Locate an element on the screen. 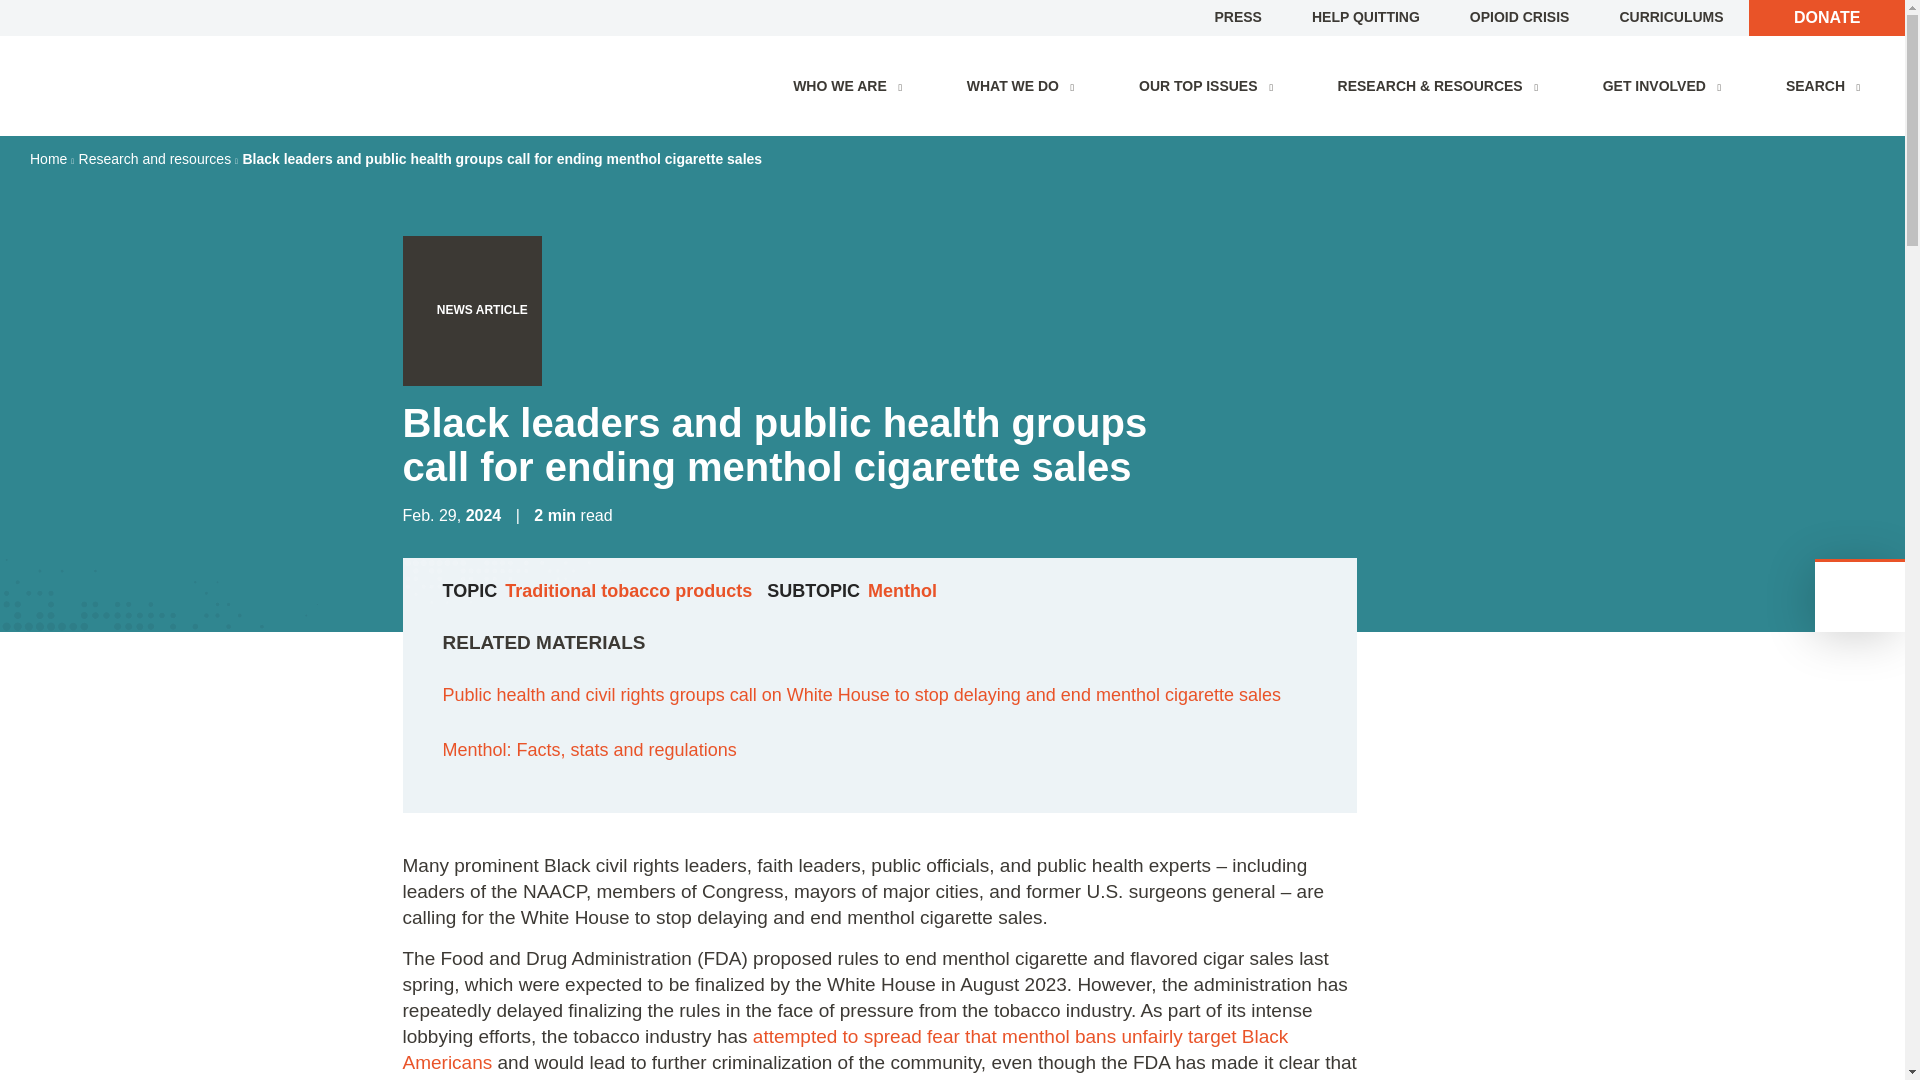 The height and width of the screenshot is (1080, 1920). WHO WE ARE is located at coordinates (852, 86).